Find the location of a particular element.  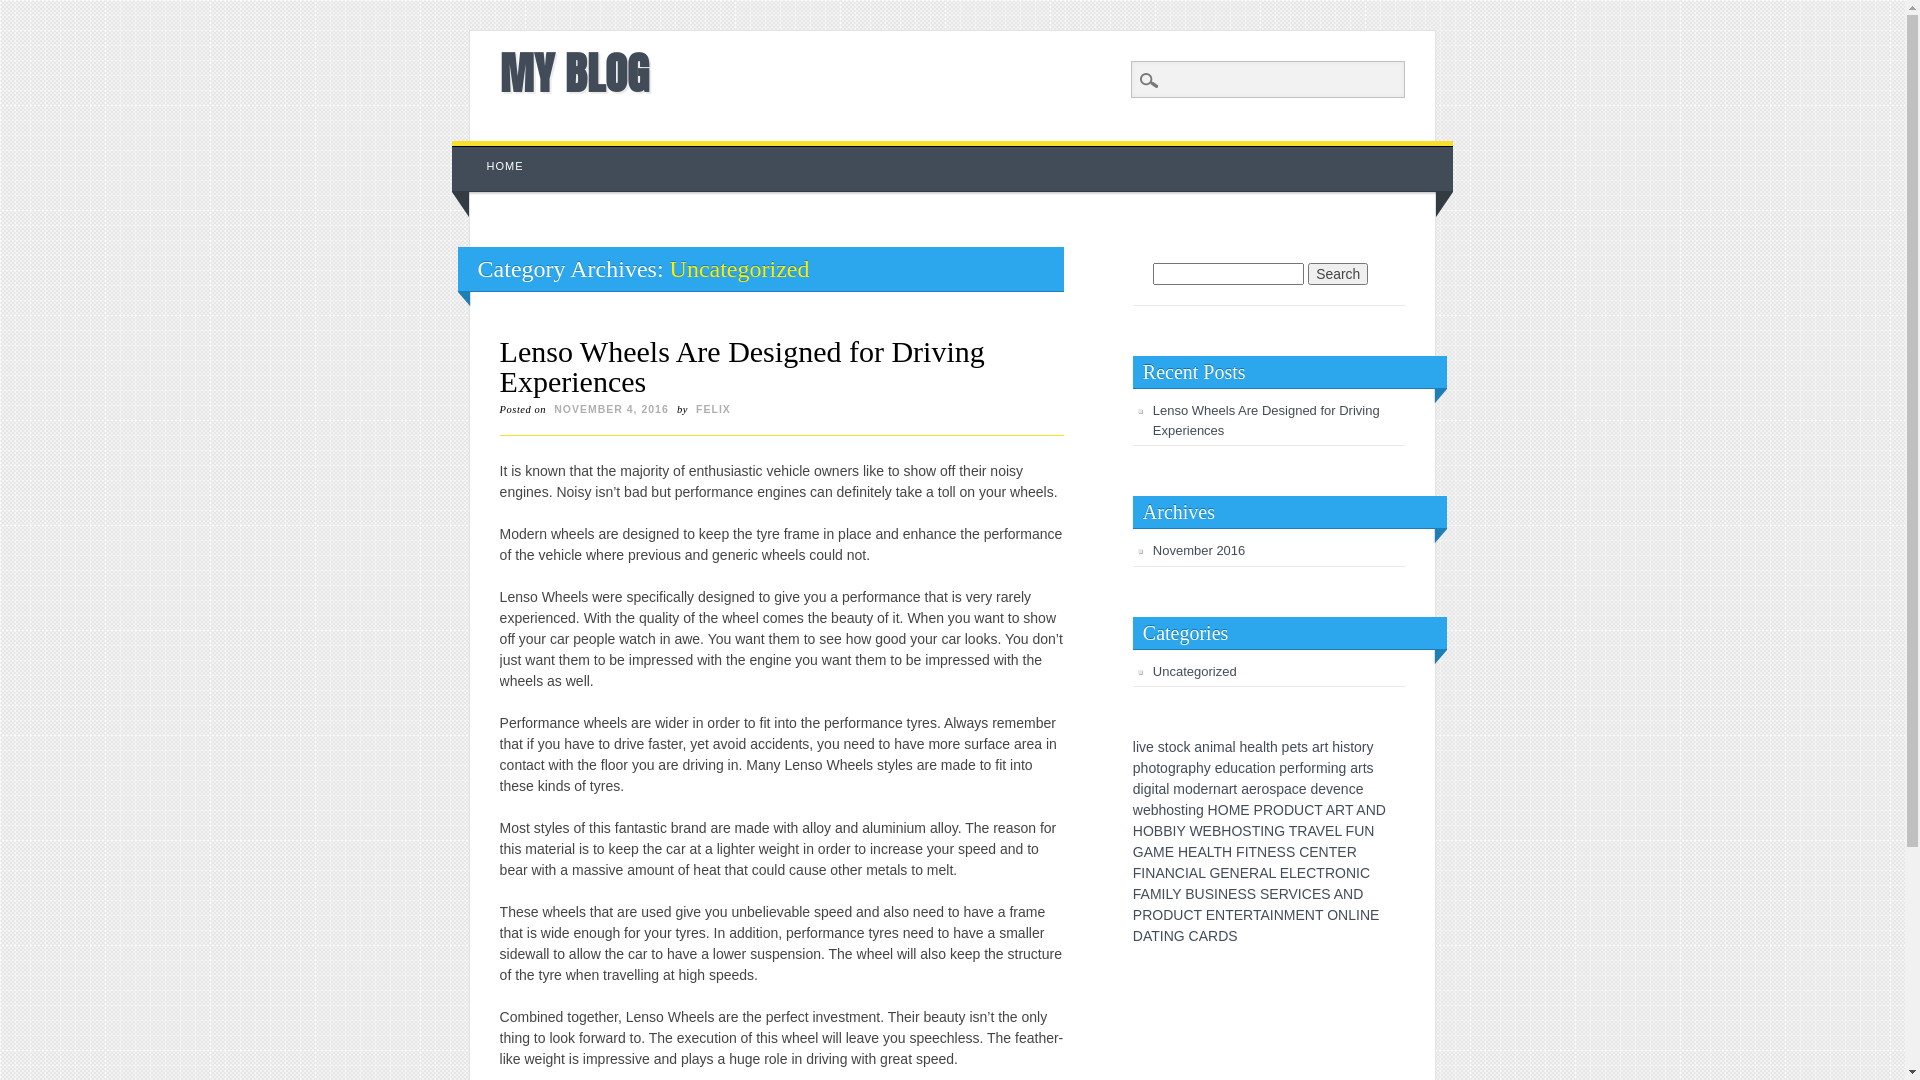

V is located at coordinates (1320, 831).